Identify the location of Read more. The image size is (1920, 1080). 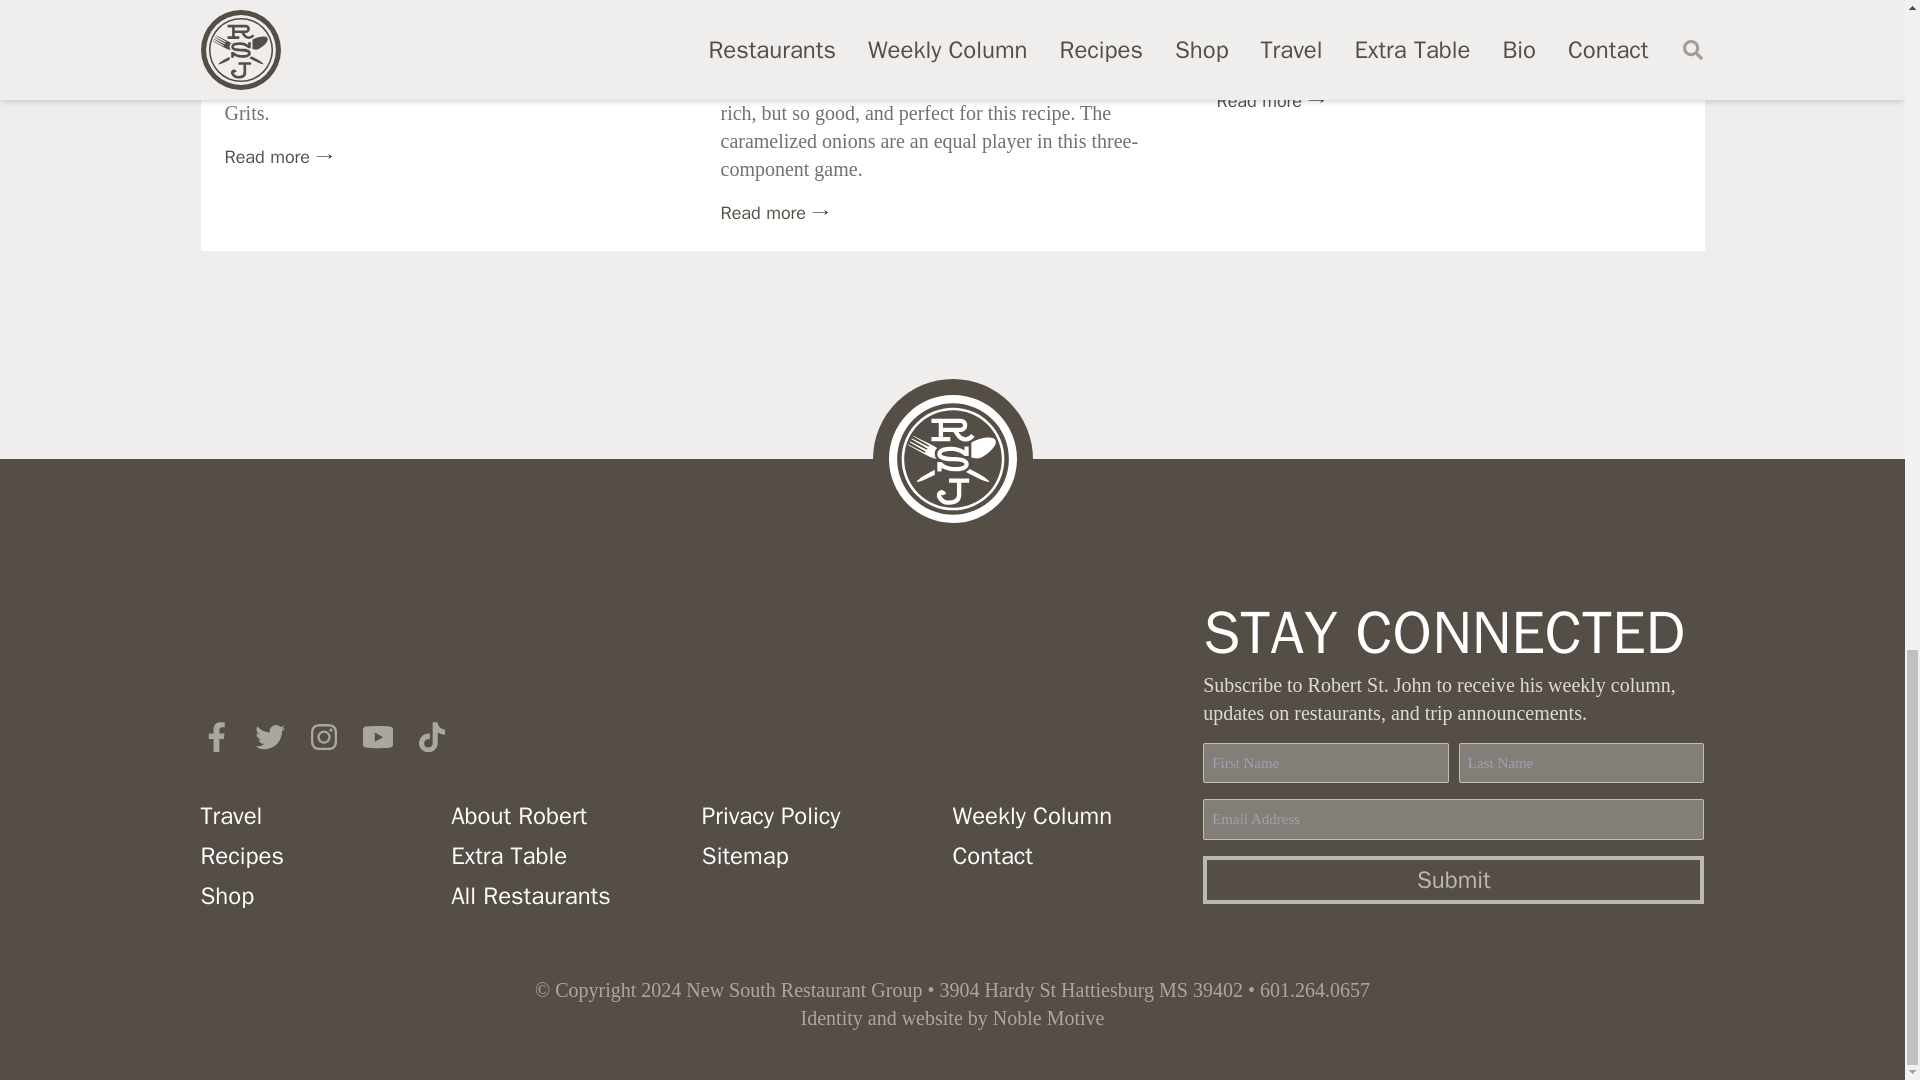
(278, 156).